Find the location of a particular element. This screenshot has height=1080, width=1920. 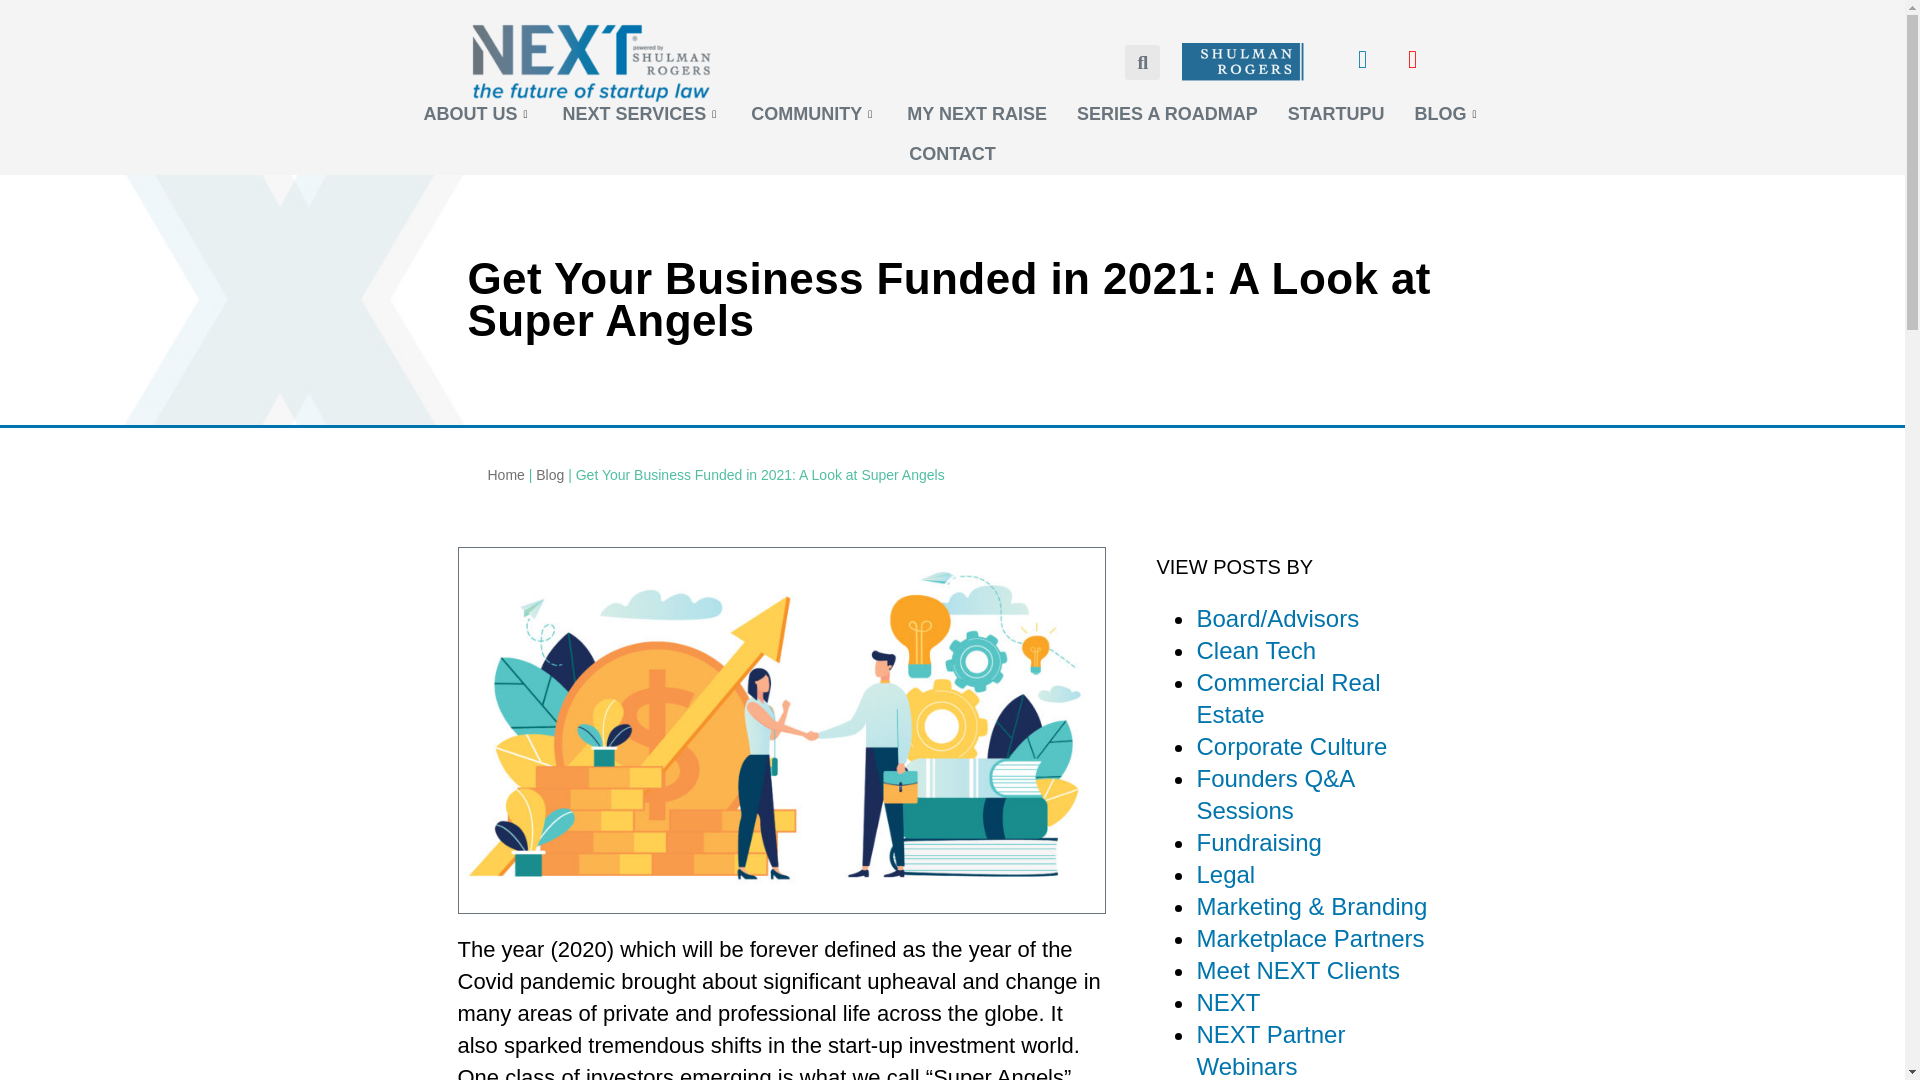

MY NEXT RAISE is located at coordinates (976, 115).